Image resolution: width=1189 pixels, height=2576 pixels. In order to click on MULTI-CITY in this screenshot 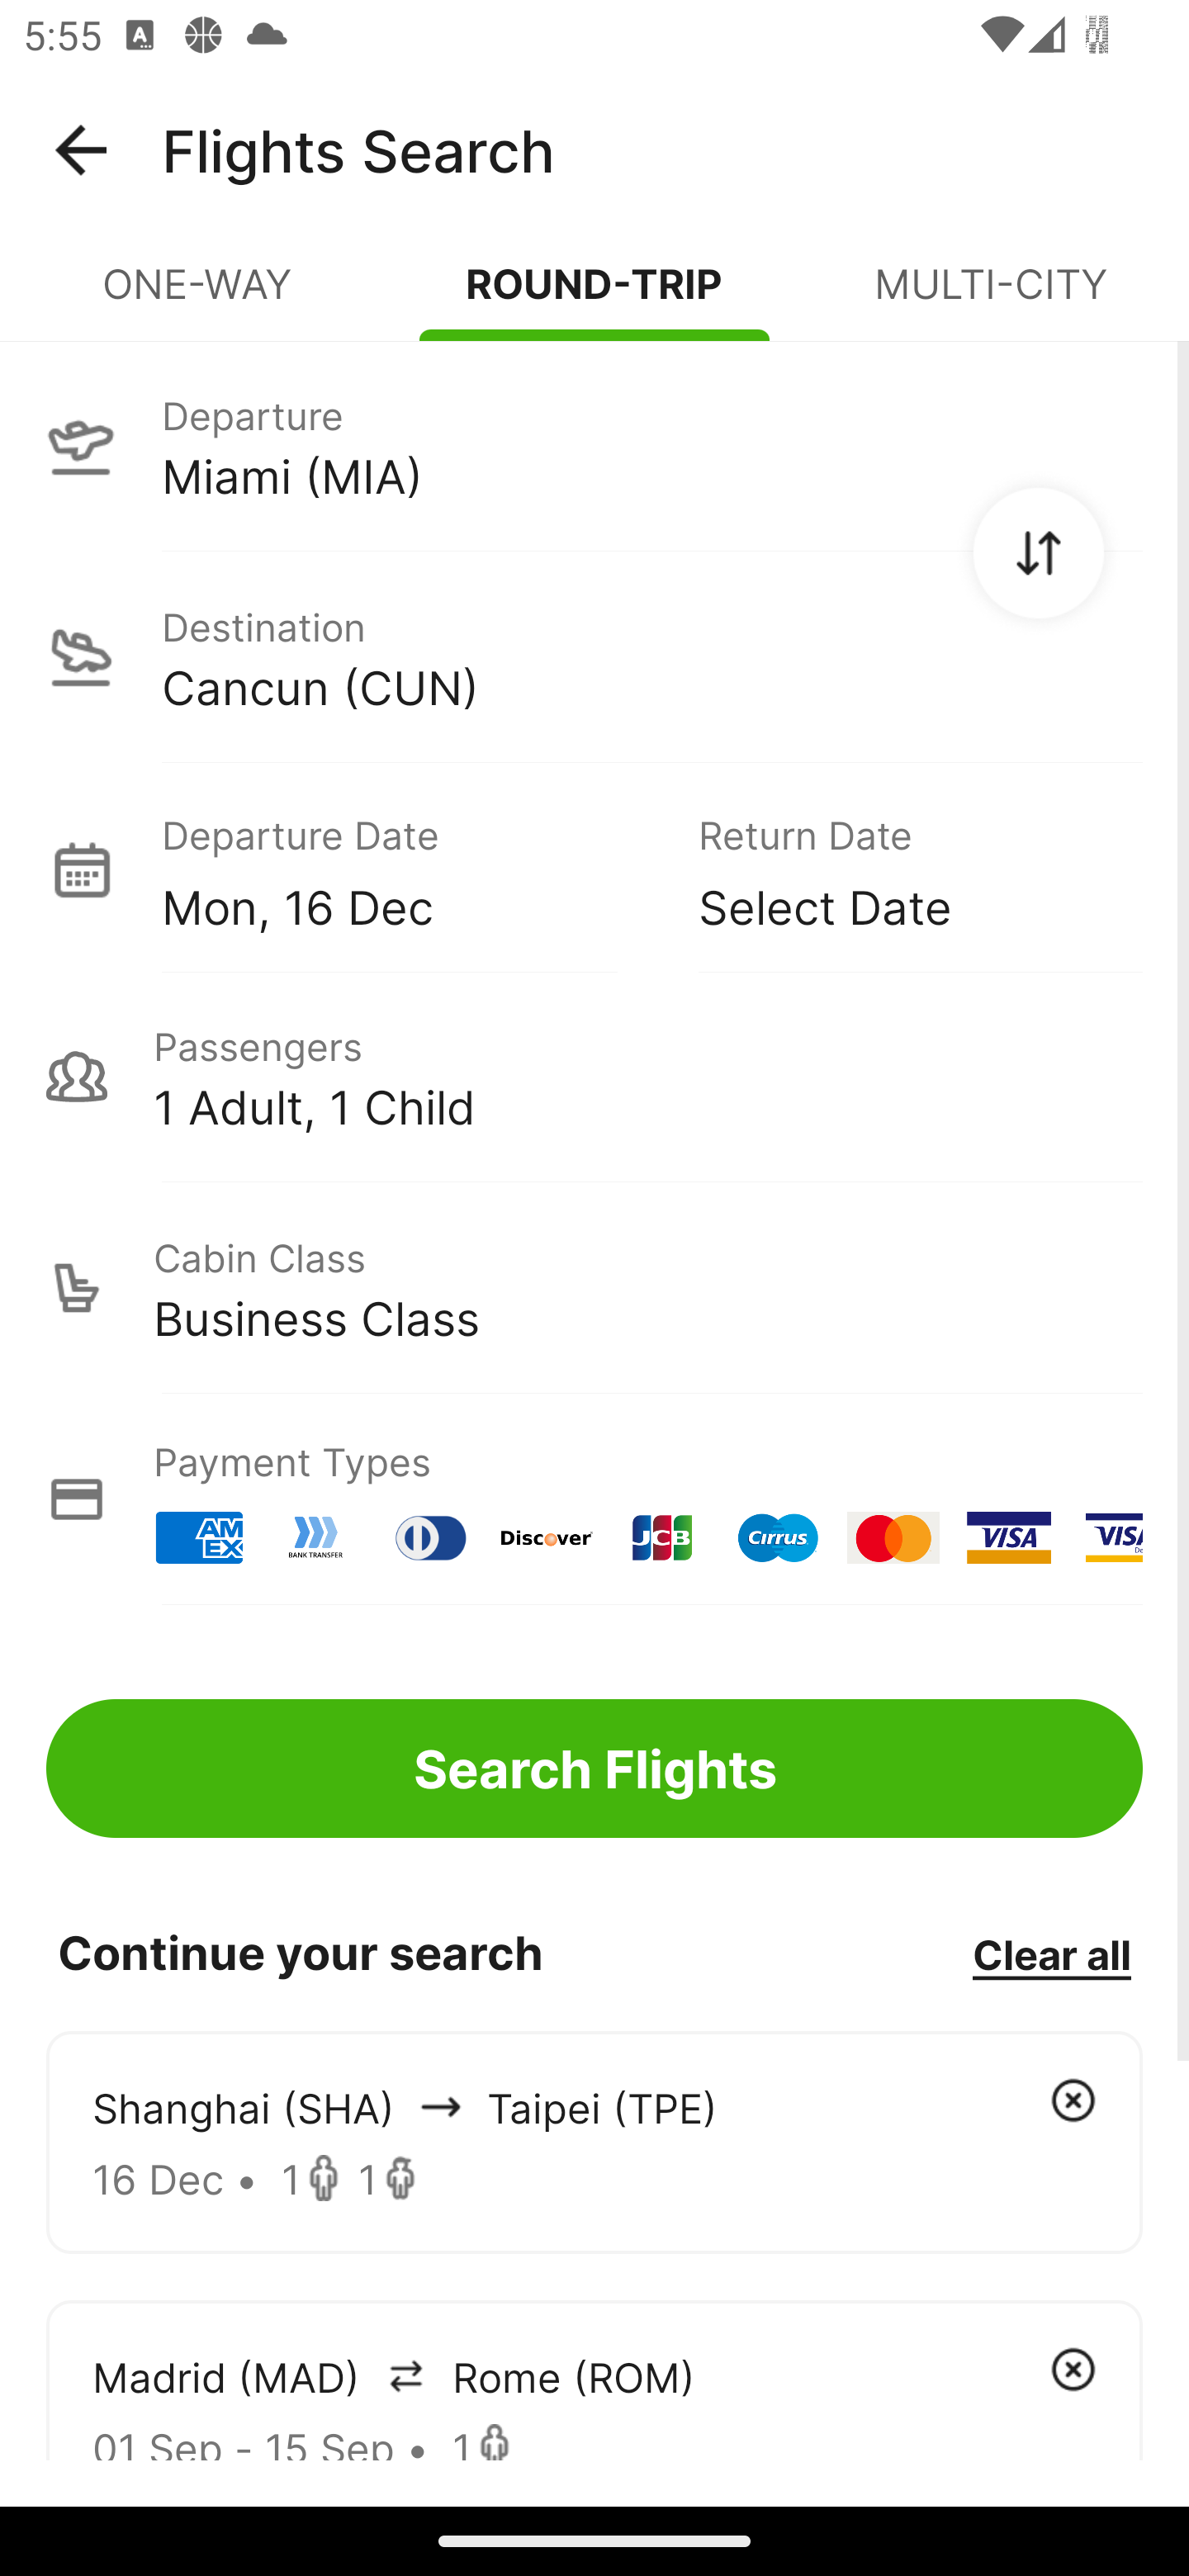, I will do `click(991, 297)`.